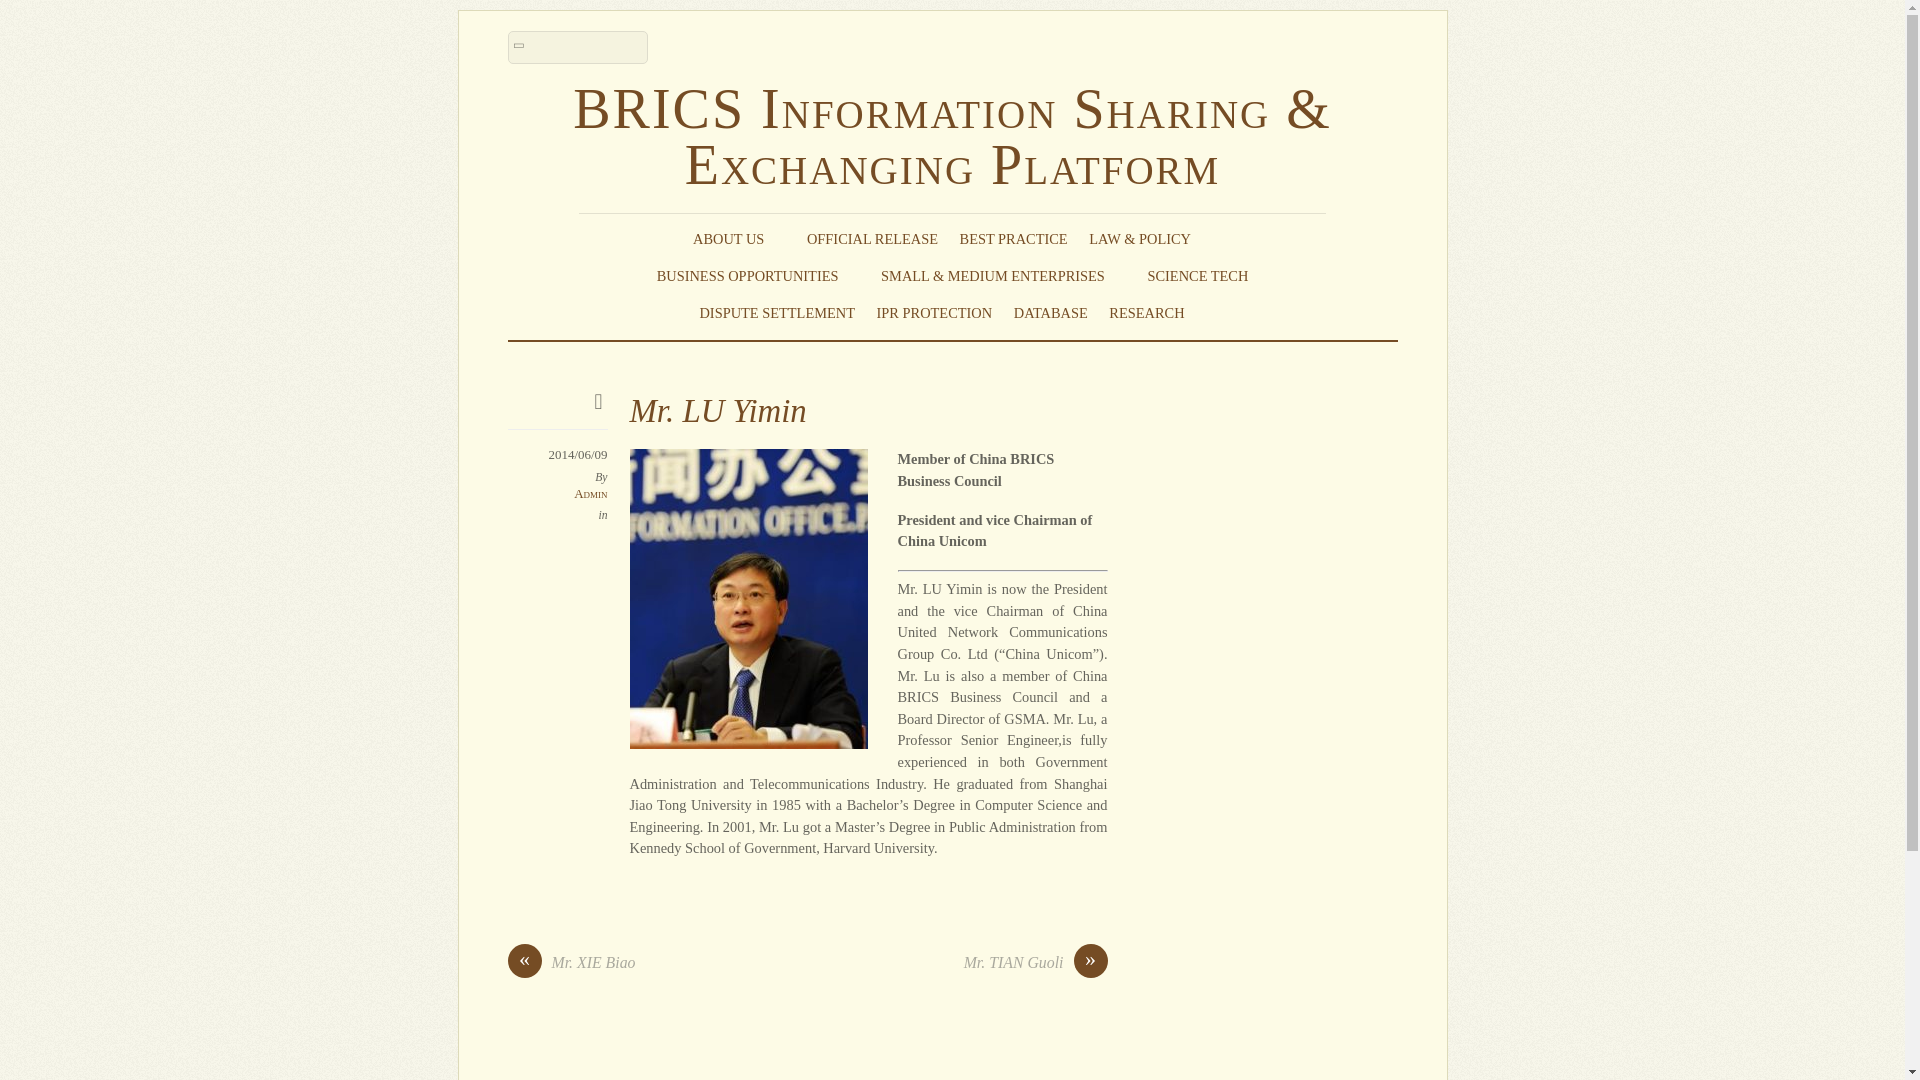 Image resolution: width=1920 pixels, height=1080 pixels. What do you see at coordinates (1198, 276) in the screenshot?
I see `SCIENCE TECH` at bounding box center [1198, 276].